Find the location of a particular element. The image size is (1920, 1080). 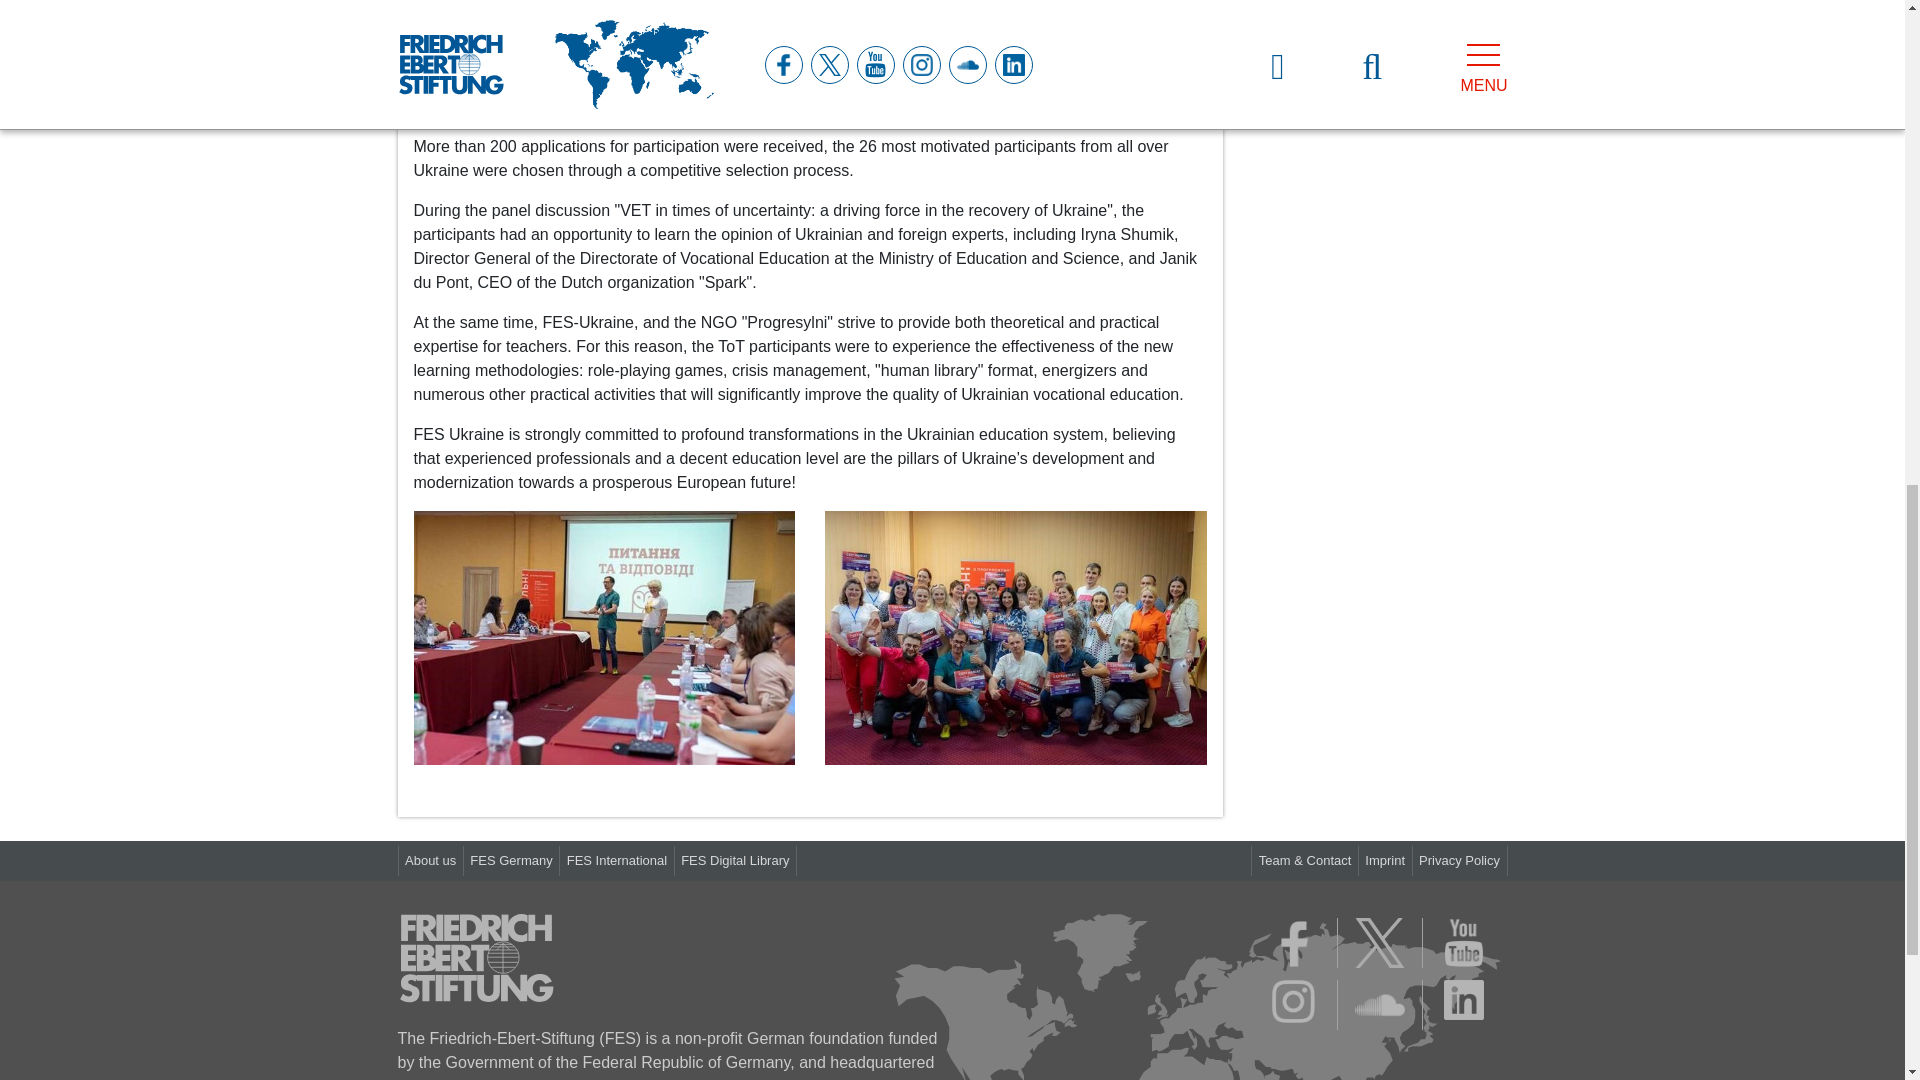

ToT Proftech is located at coordinates (1016, 637).